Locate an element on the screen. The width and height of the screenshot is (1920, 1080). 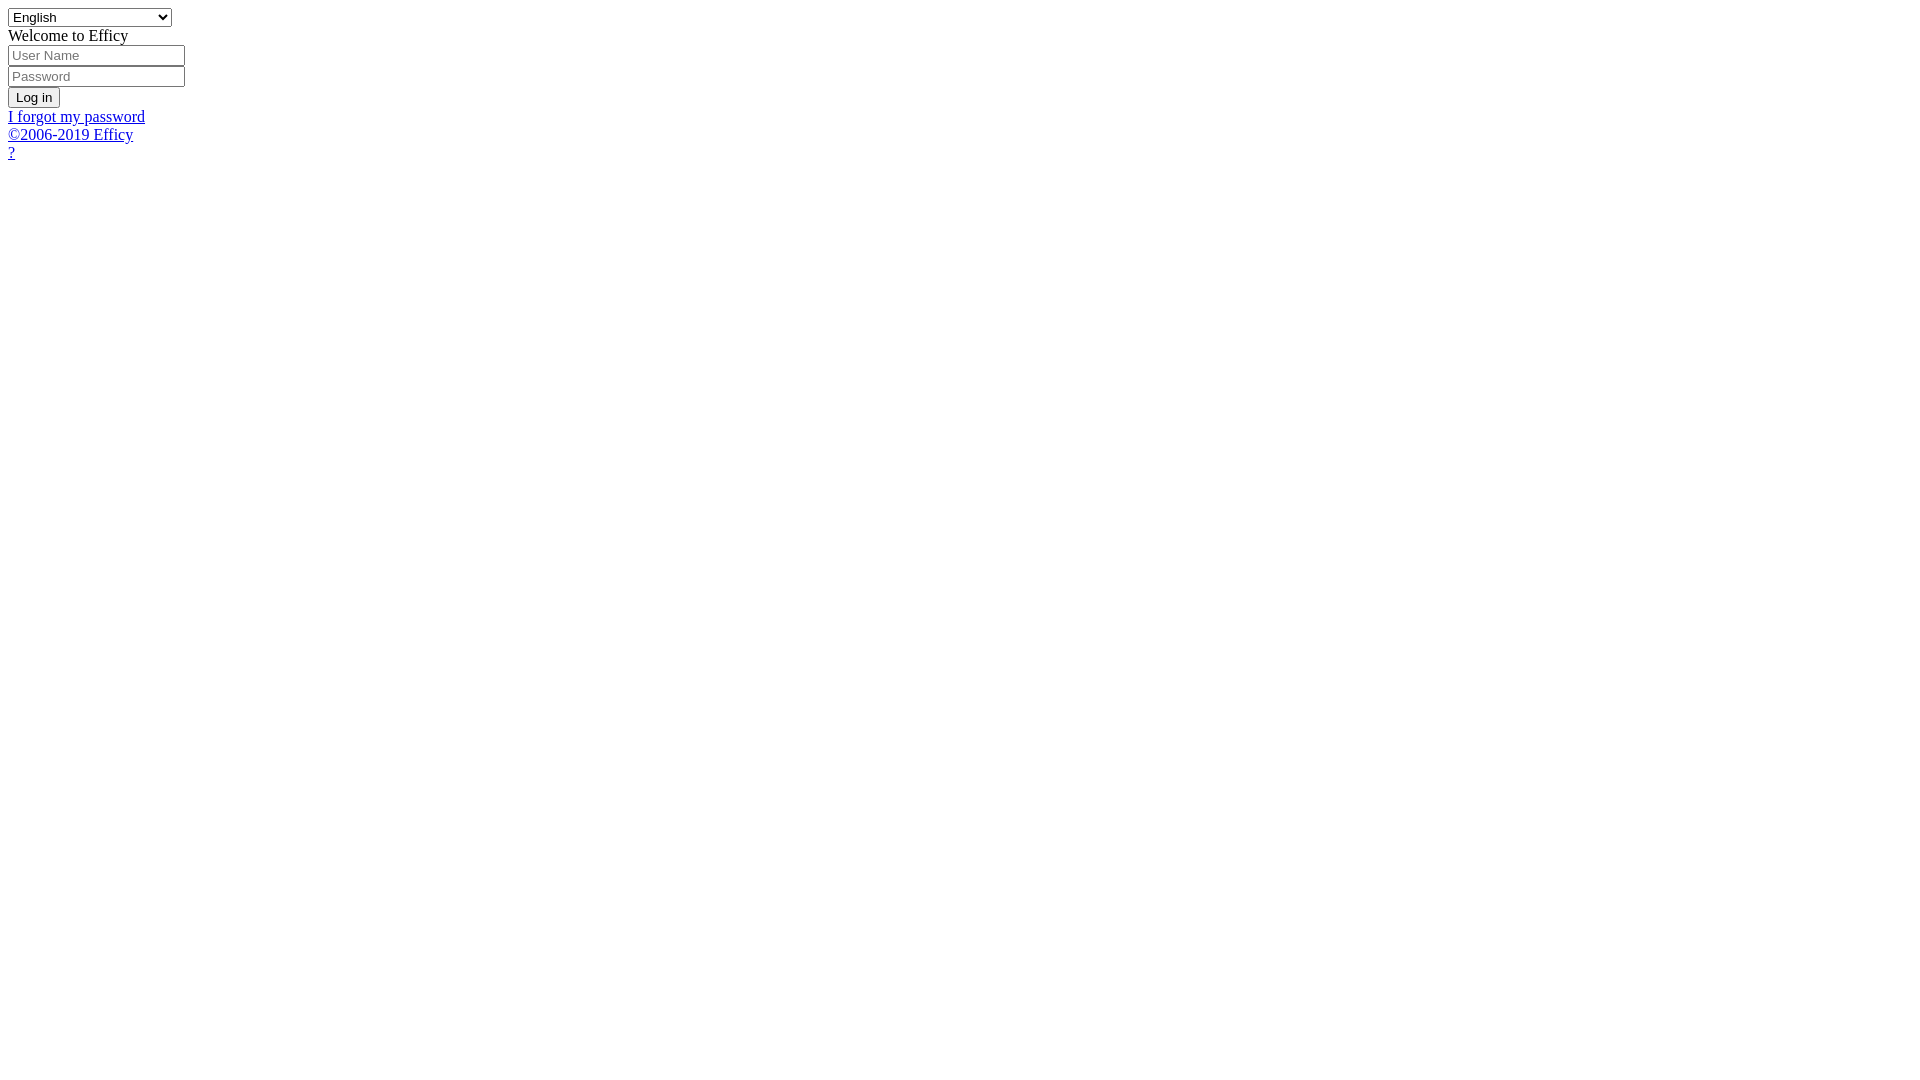
I forgot my password is located at coordinates (76, 116).